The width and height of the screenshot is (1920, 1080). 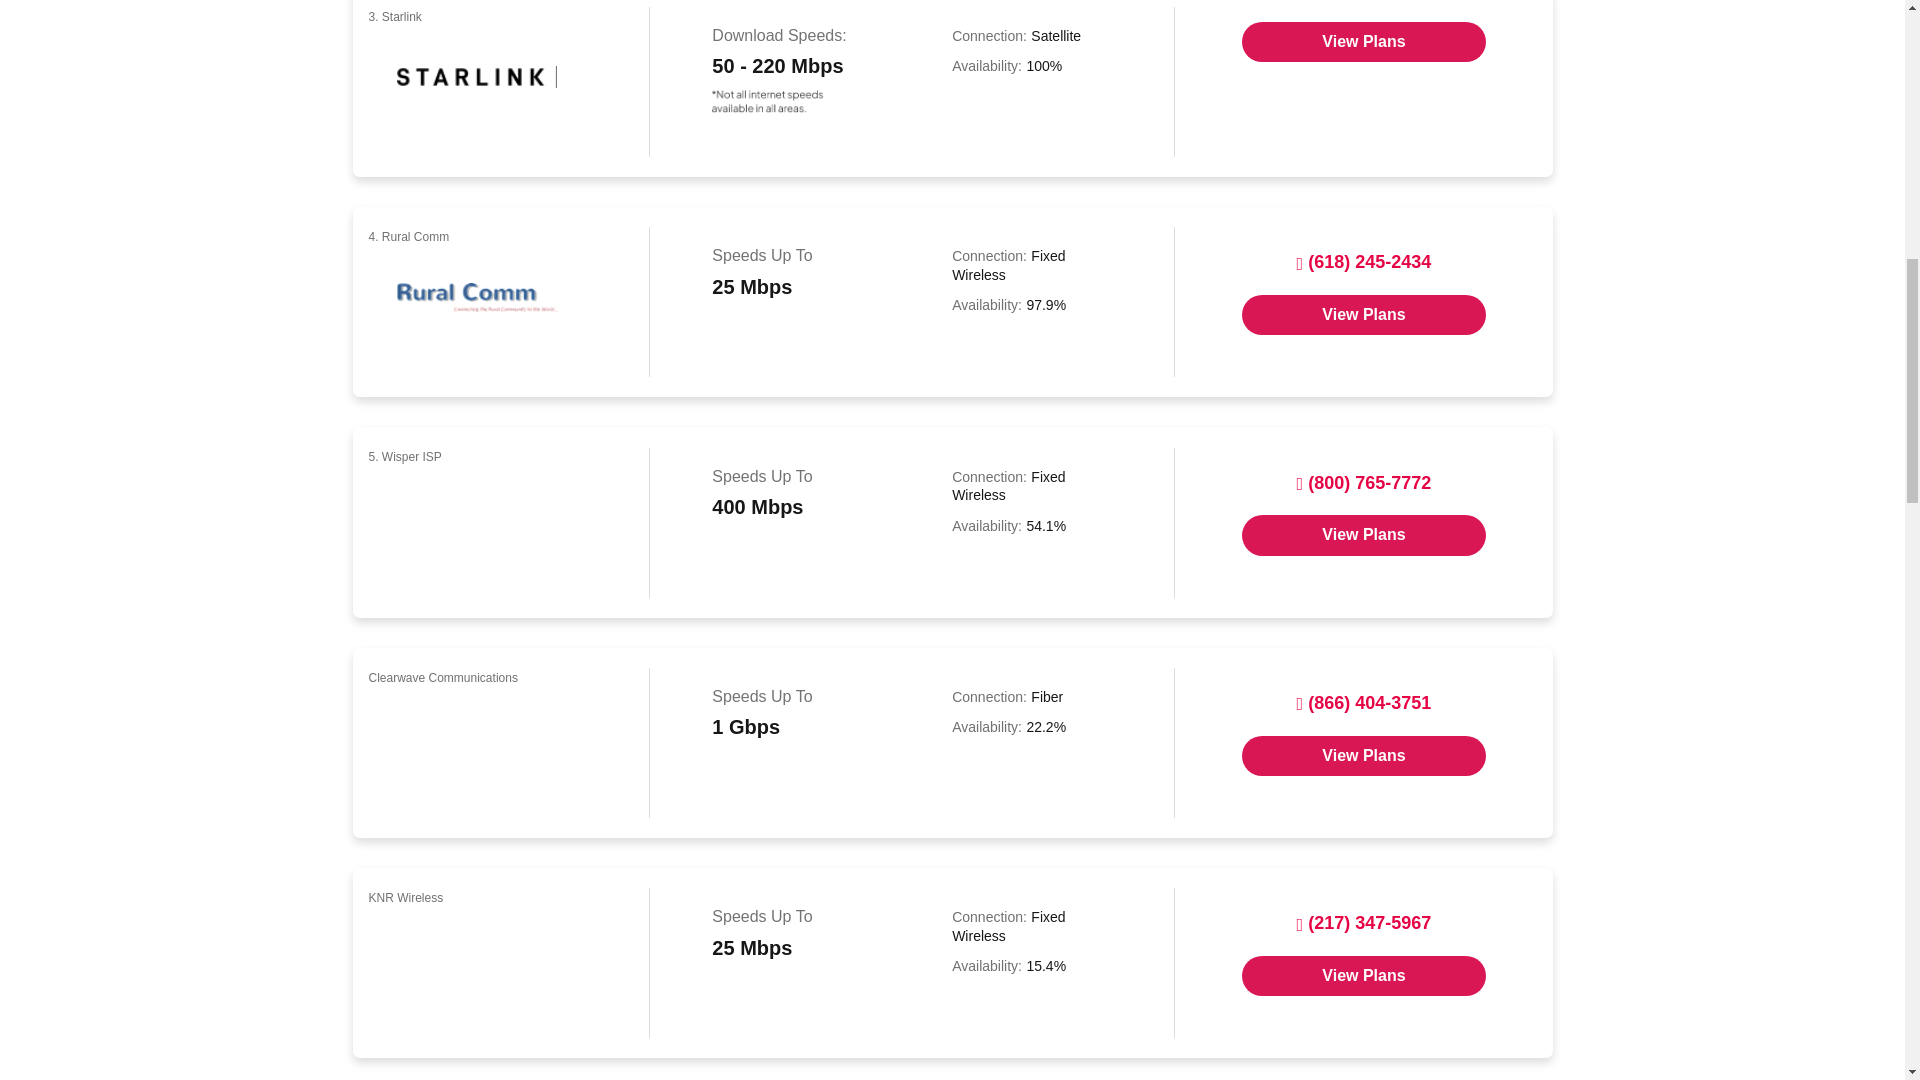 What do you see at coordinates (1364, 41) in the screenshot?
I see `Opens in a new window` at bounding box center [1364, 41].